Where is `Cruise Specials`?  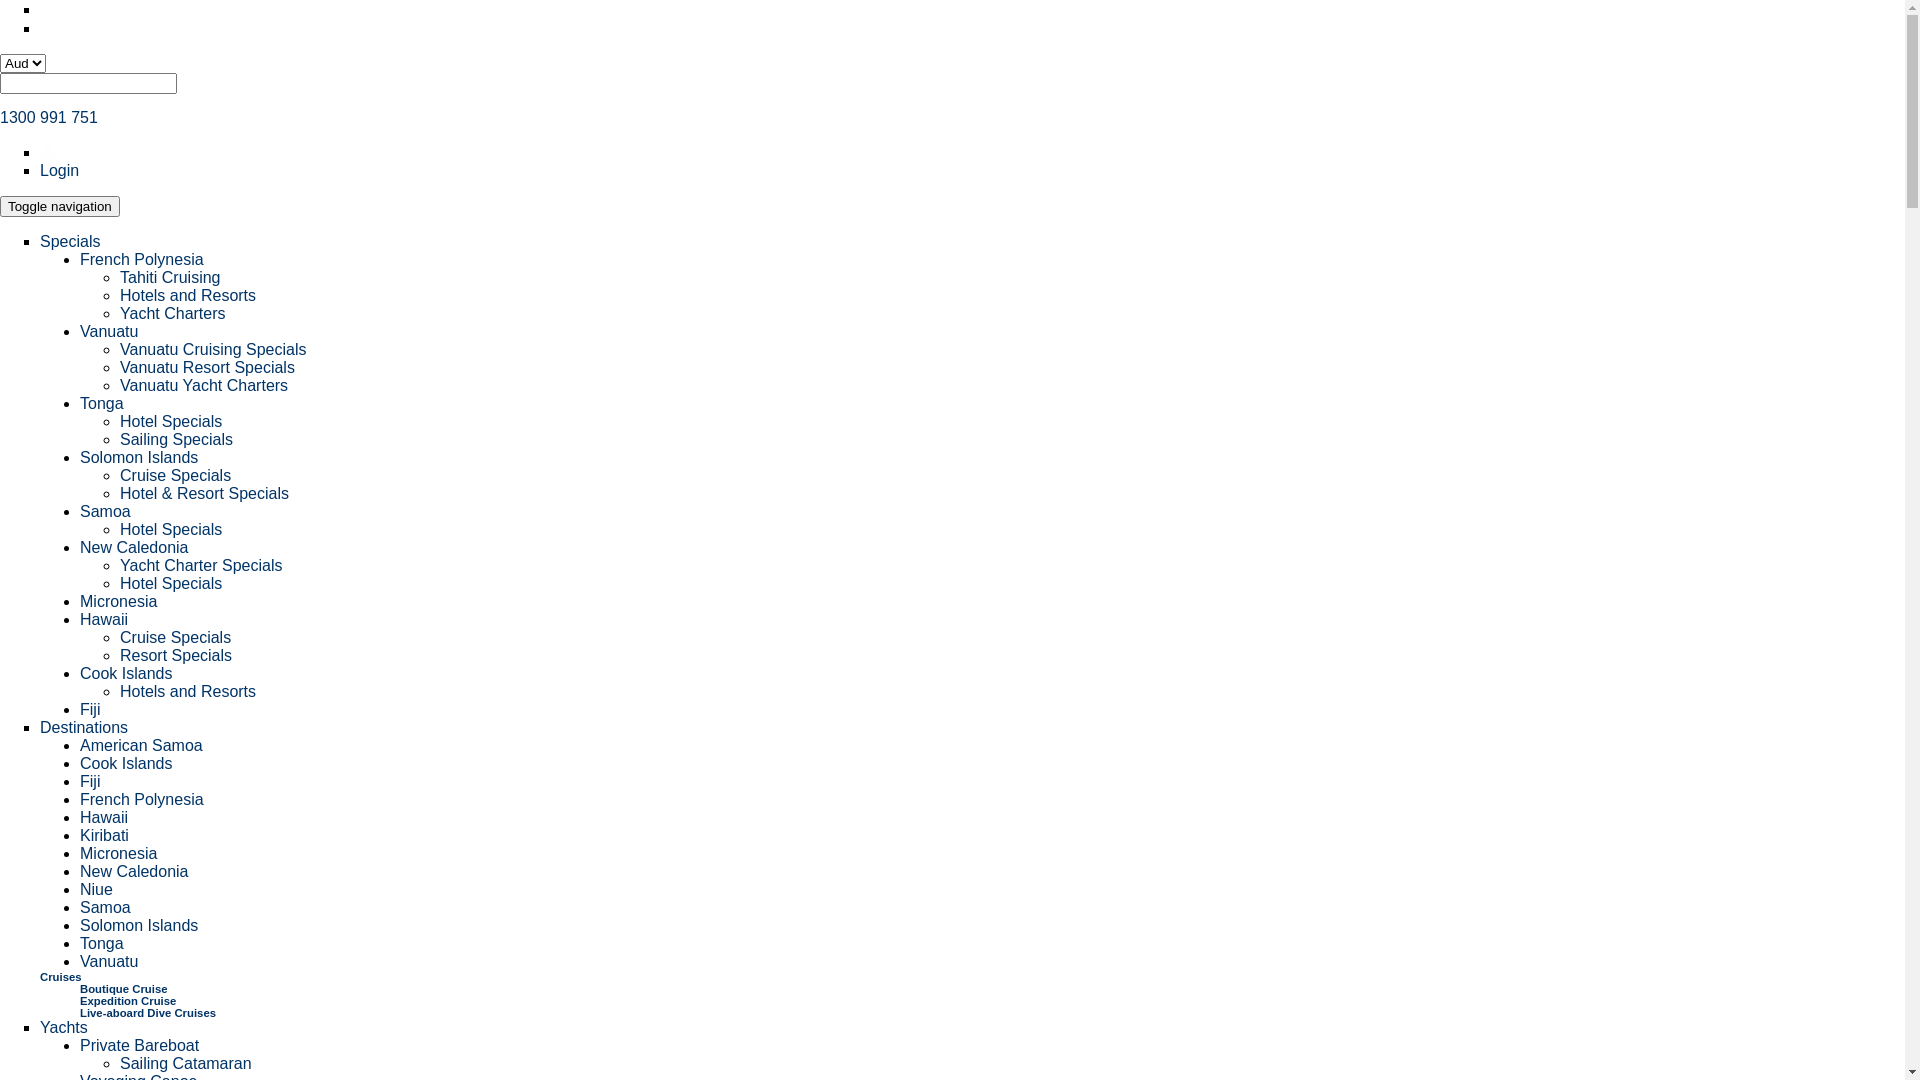 Cruise Specials is located at coordinates (176, 476).